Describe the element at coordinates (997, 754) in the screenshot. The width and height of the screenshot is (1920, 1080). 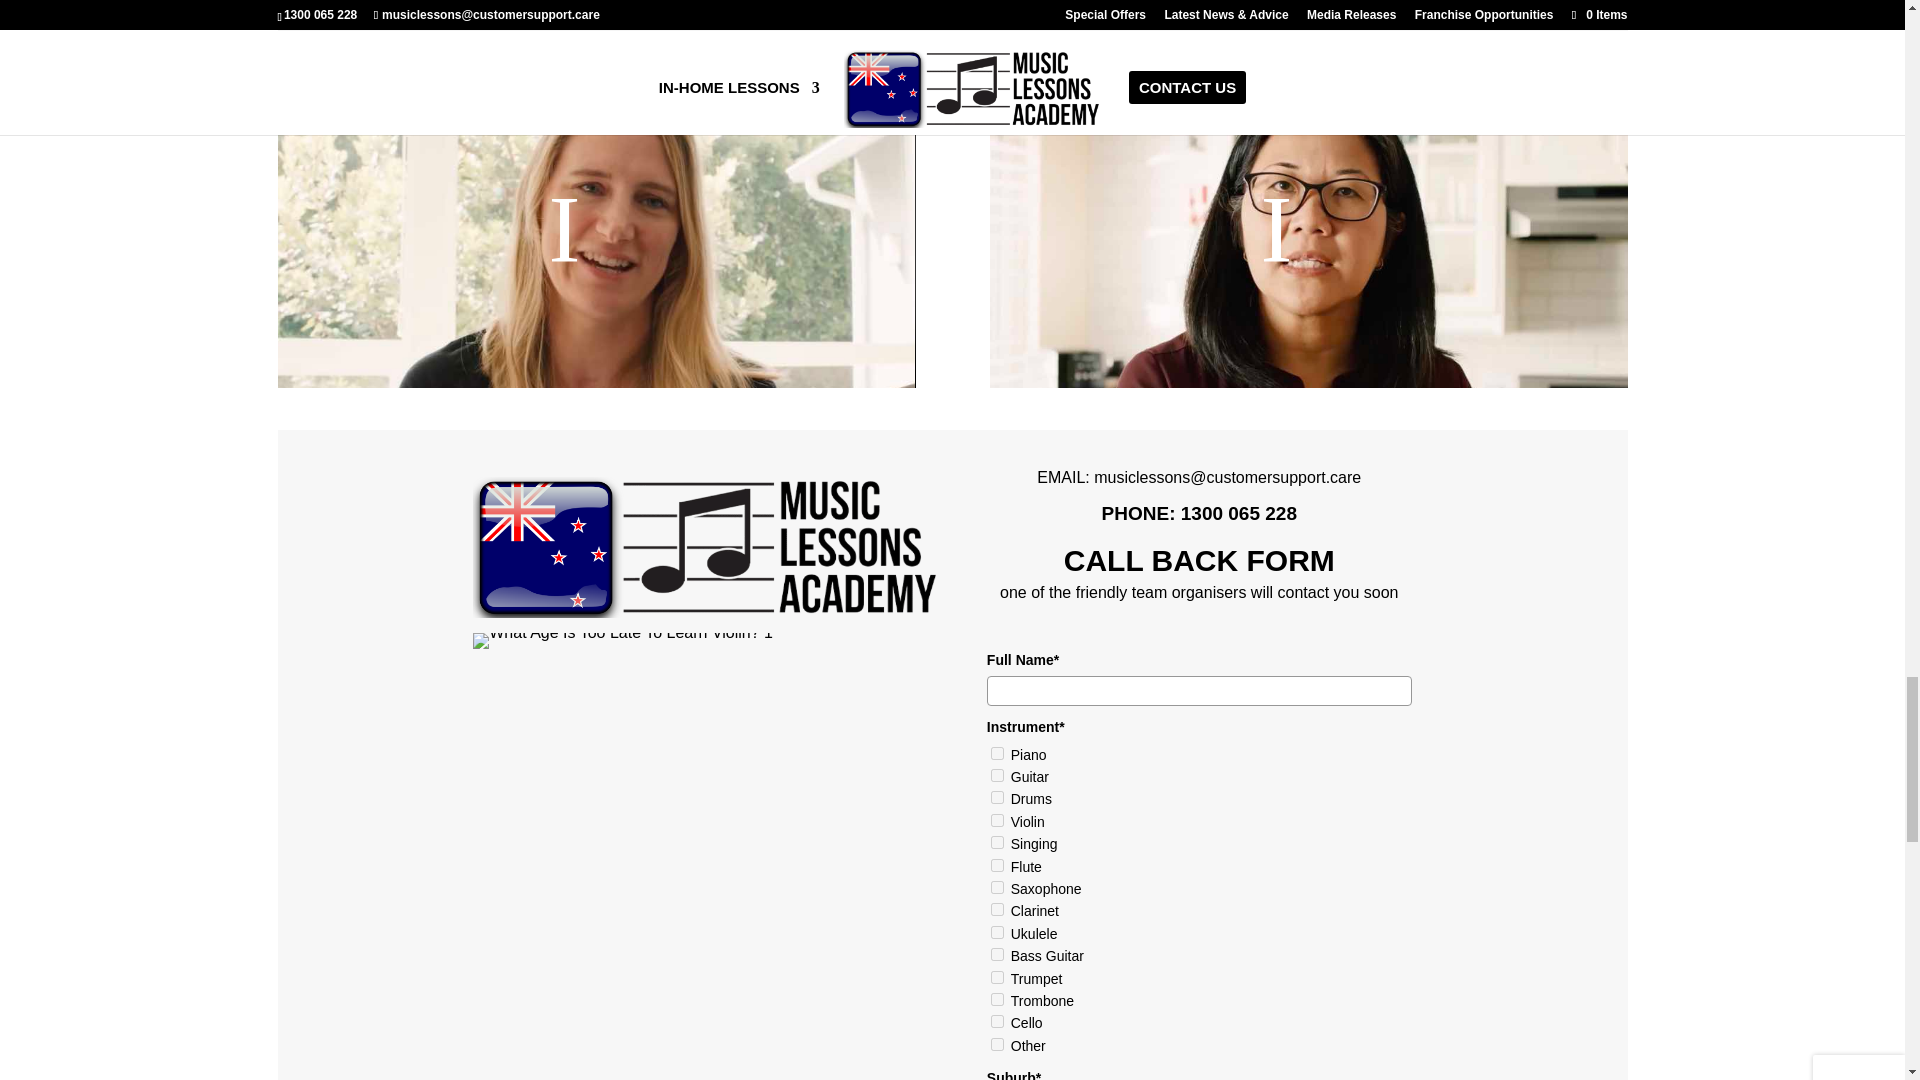
I see `Piano` at that location.